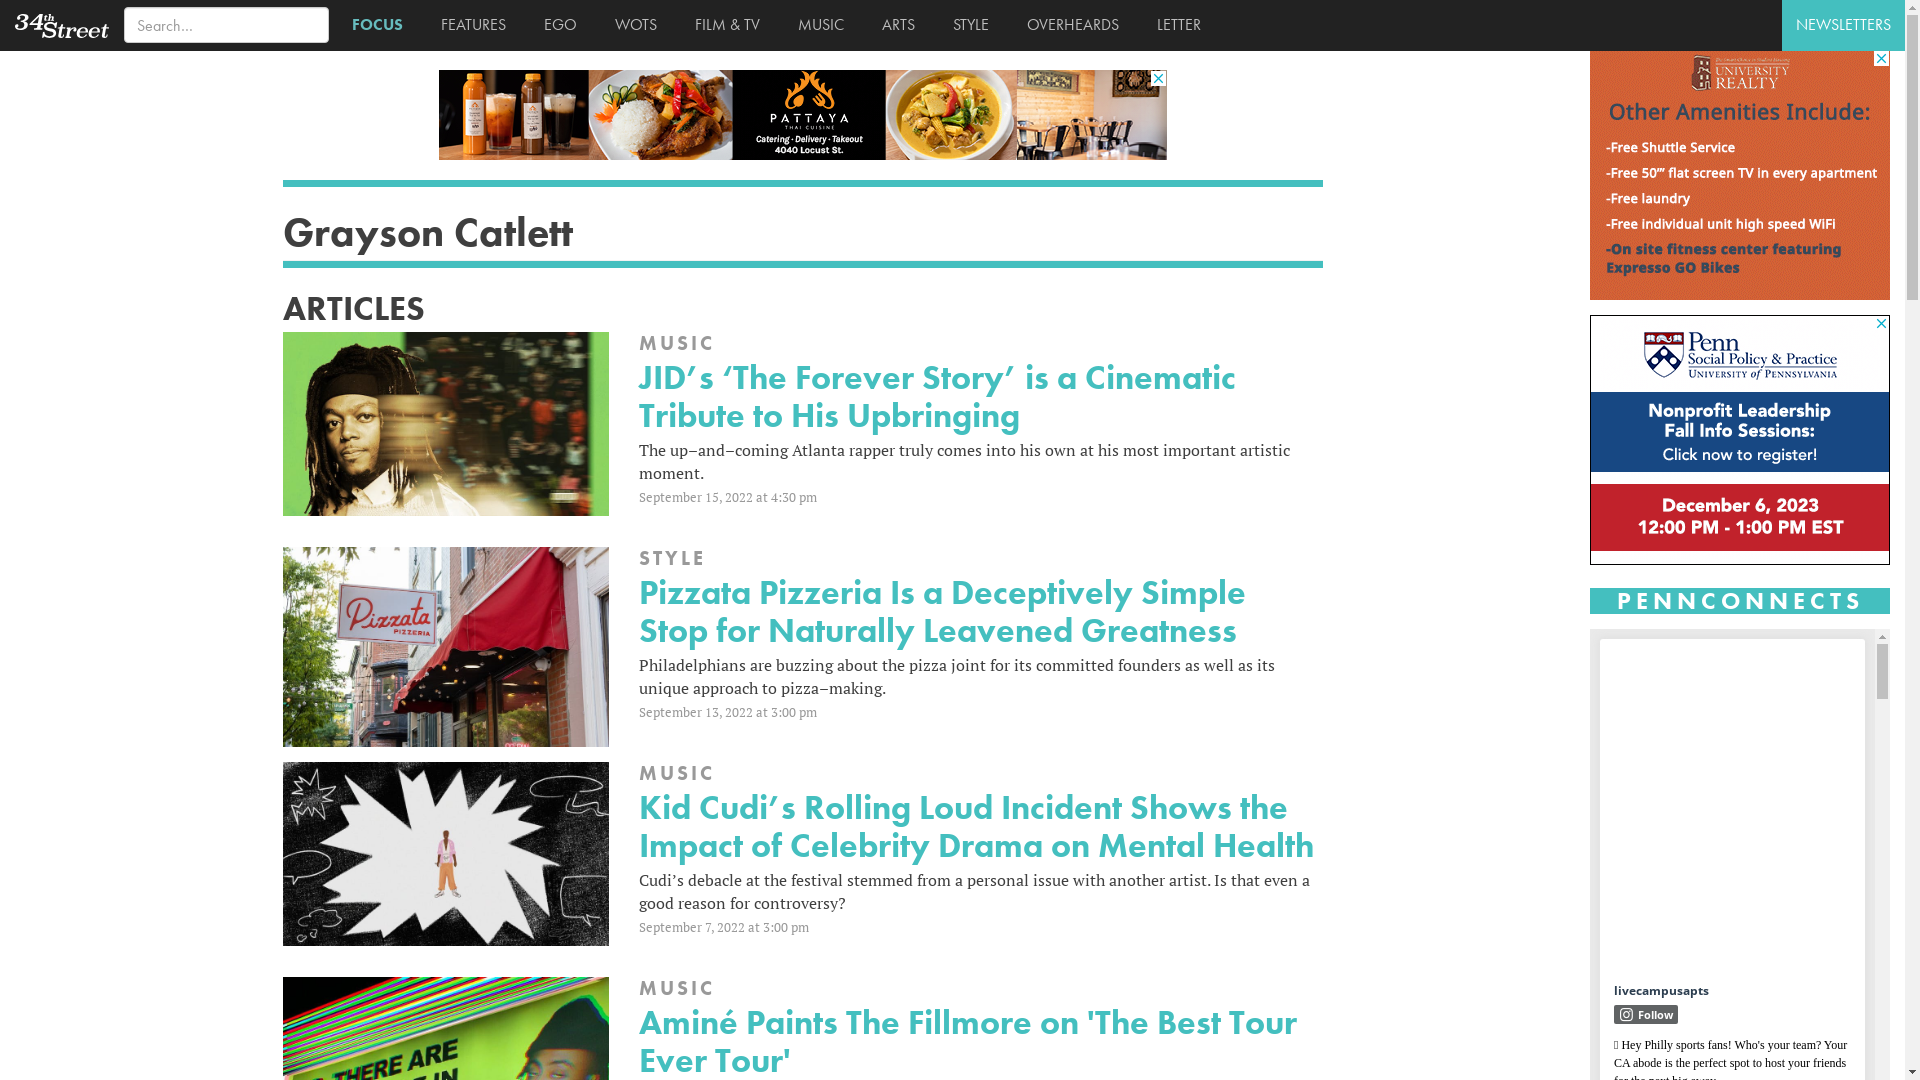 The image size is (1920, 1080). I want to click on   FOCUS, so click(374, 25).